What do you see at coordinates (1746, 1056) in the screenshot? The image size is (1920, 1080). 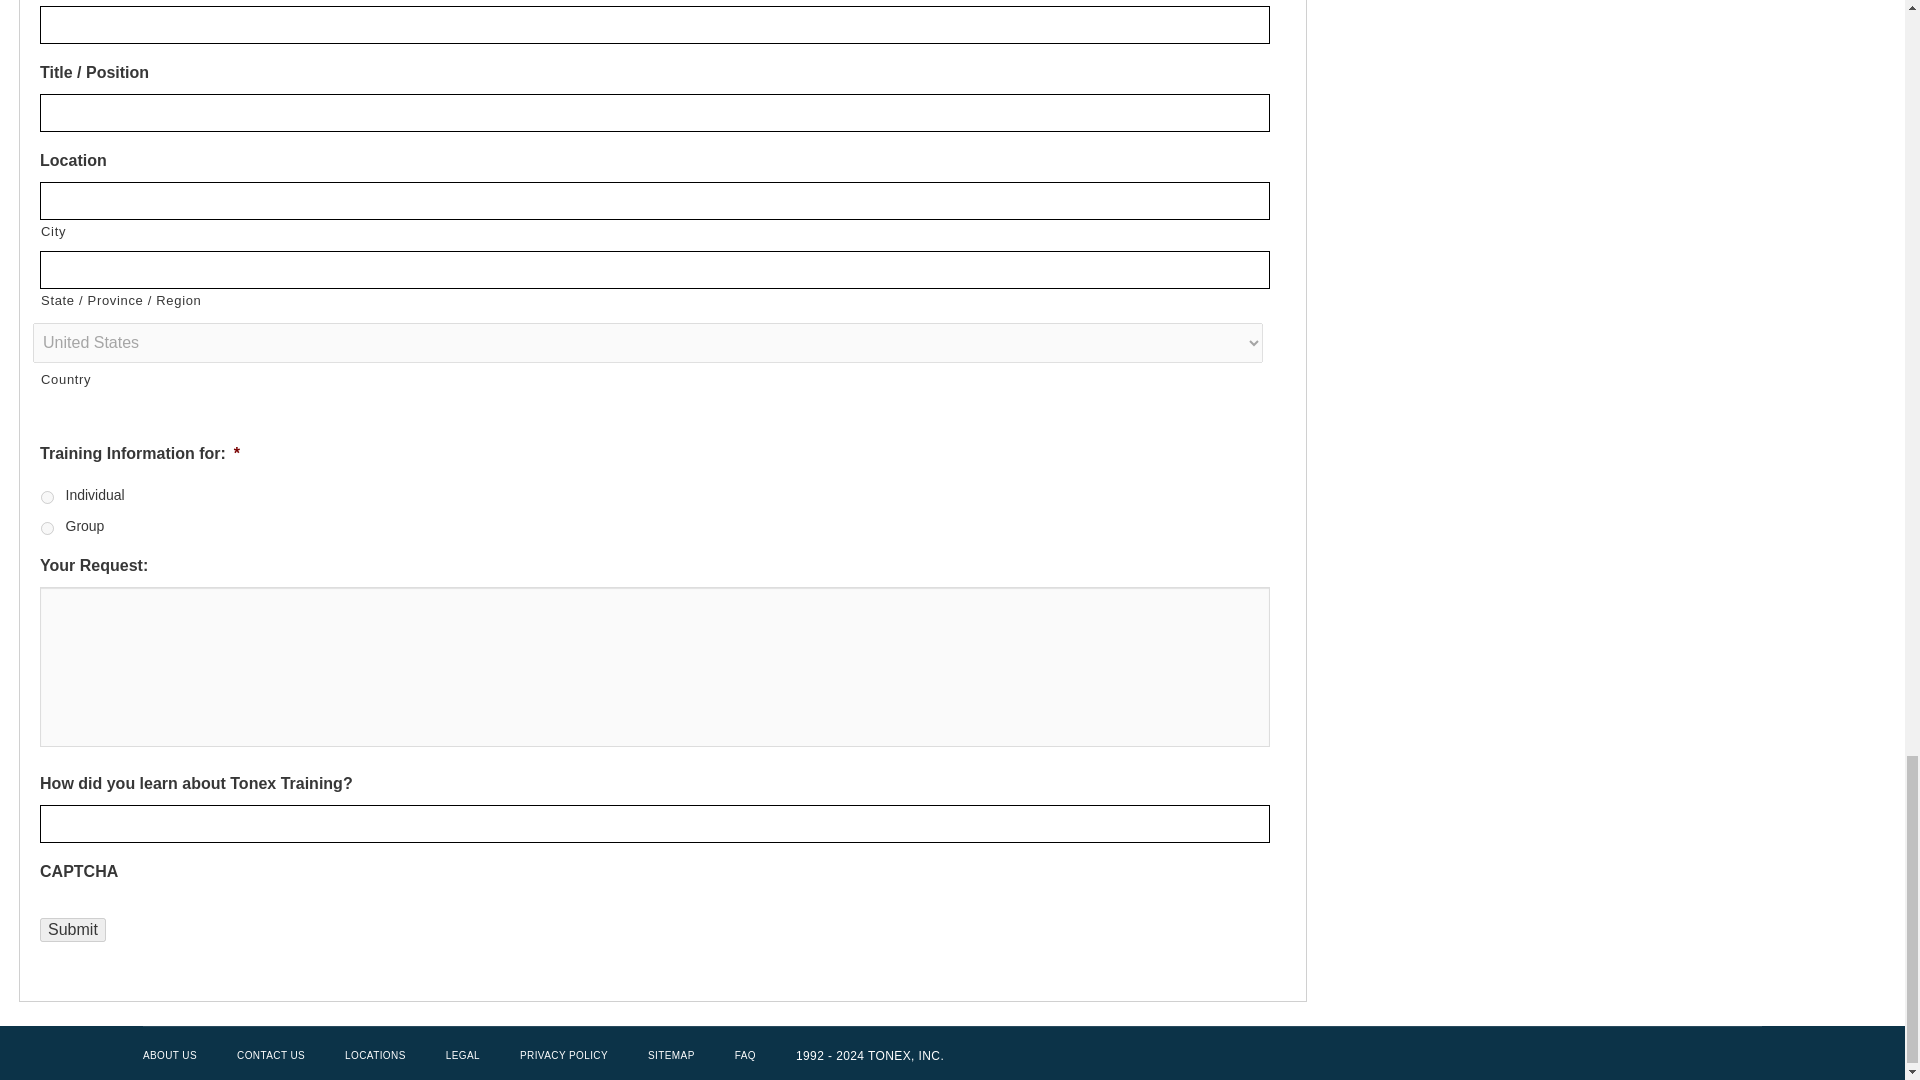 I see `RSS Feed` at bounding box center [1746, 1056].